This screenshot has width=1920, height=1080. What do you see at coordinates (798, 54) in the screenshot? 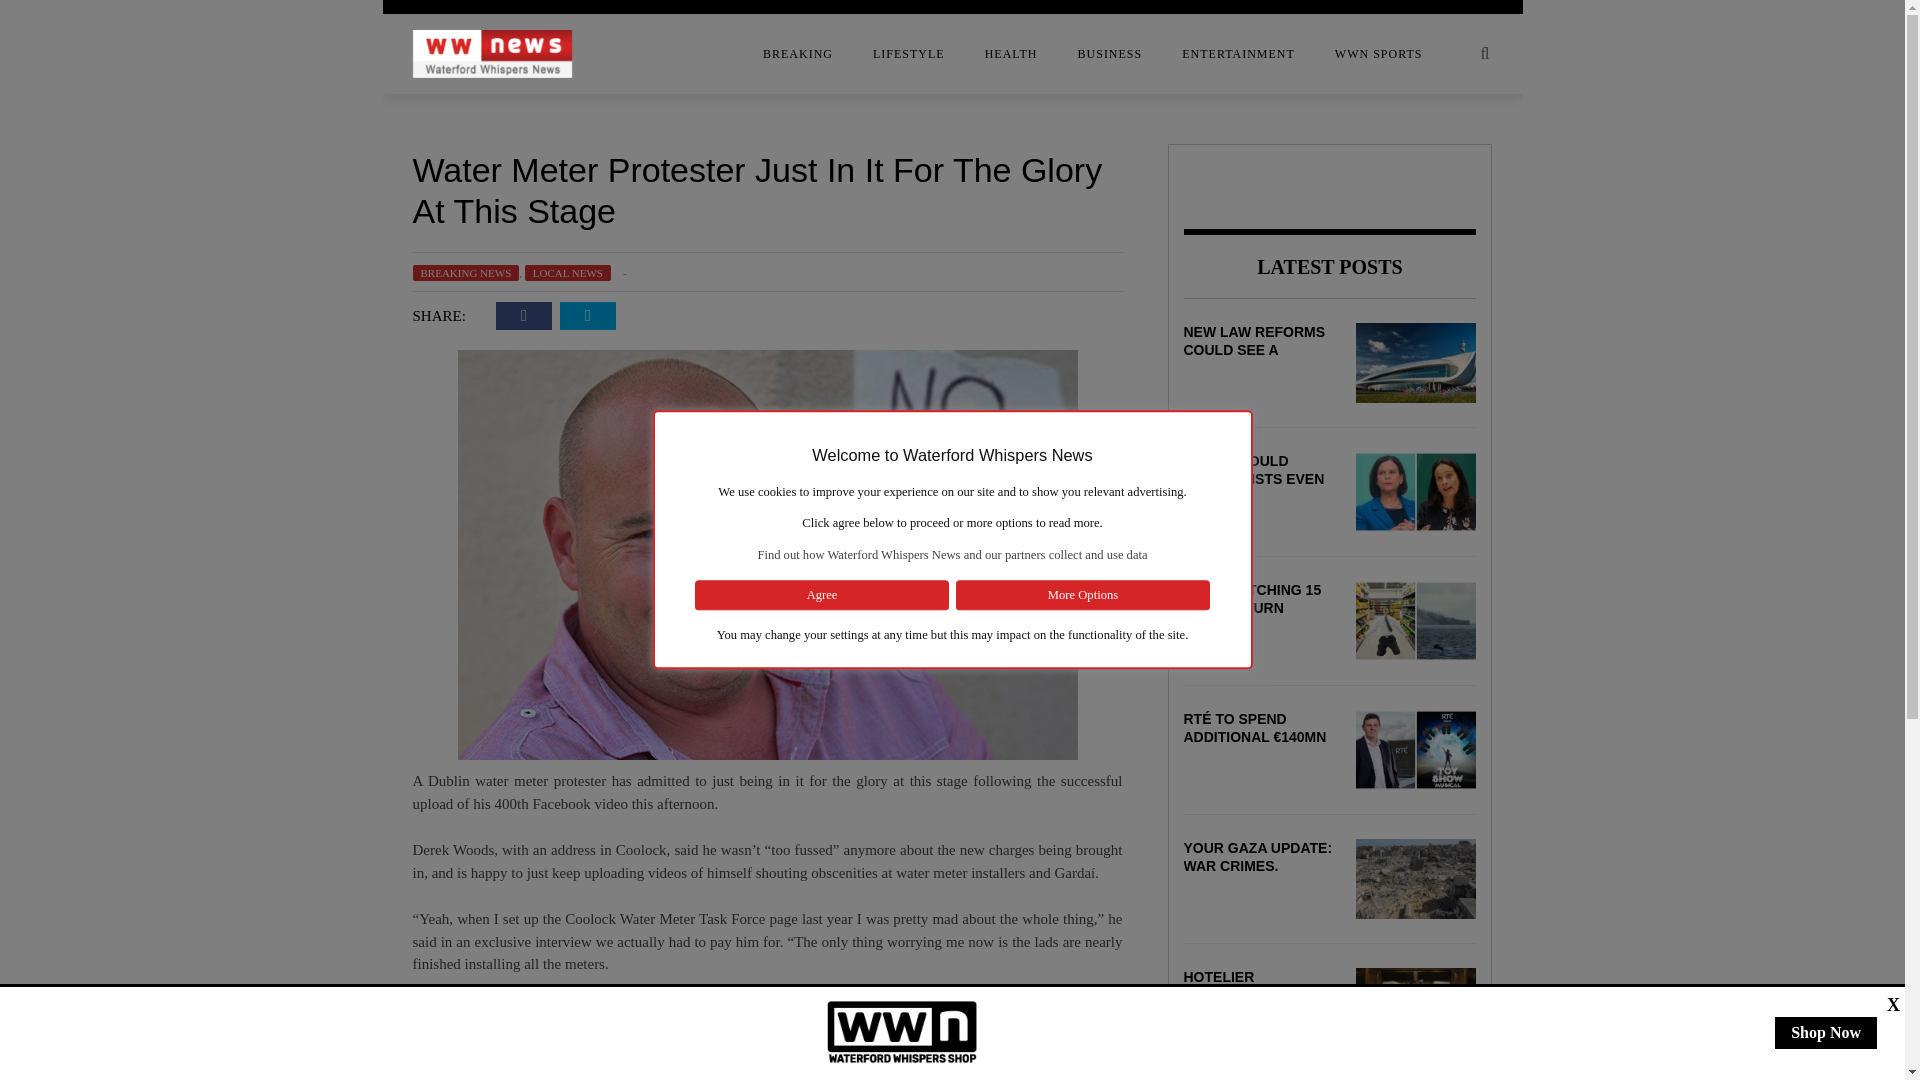
I see `BREAKING` at bounding box center [798, 54].